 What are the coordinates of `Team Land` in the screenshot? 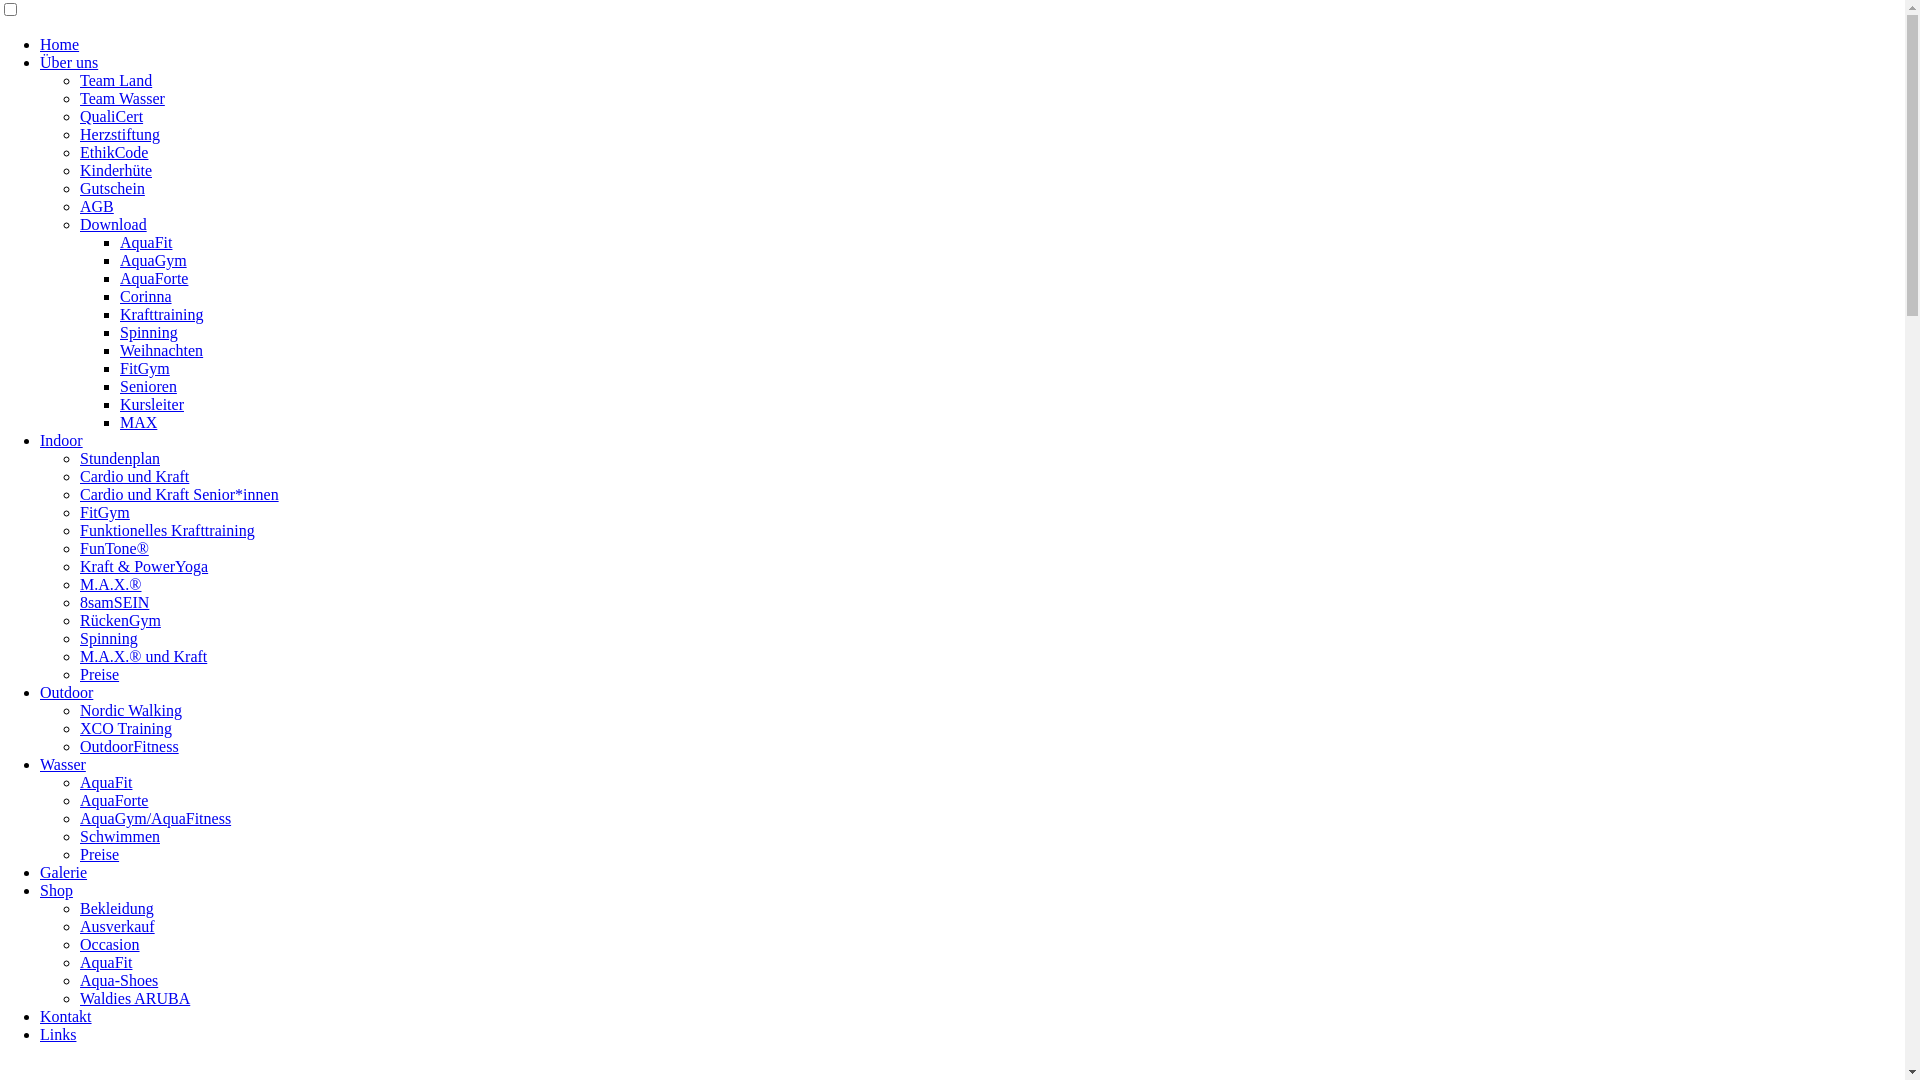 It's located at (116, 80).